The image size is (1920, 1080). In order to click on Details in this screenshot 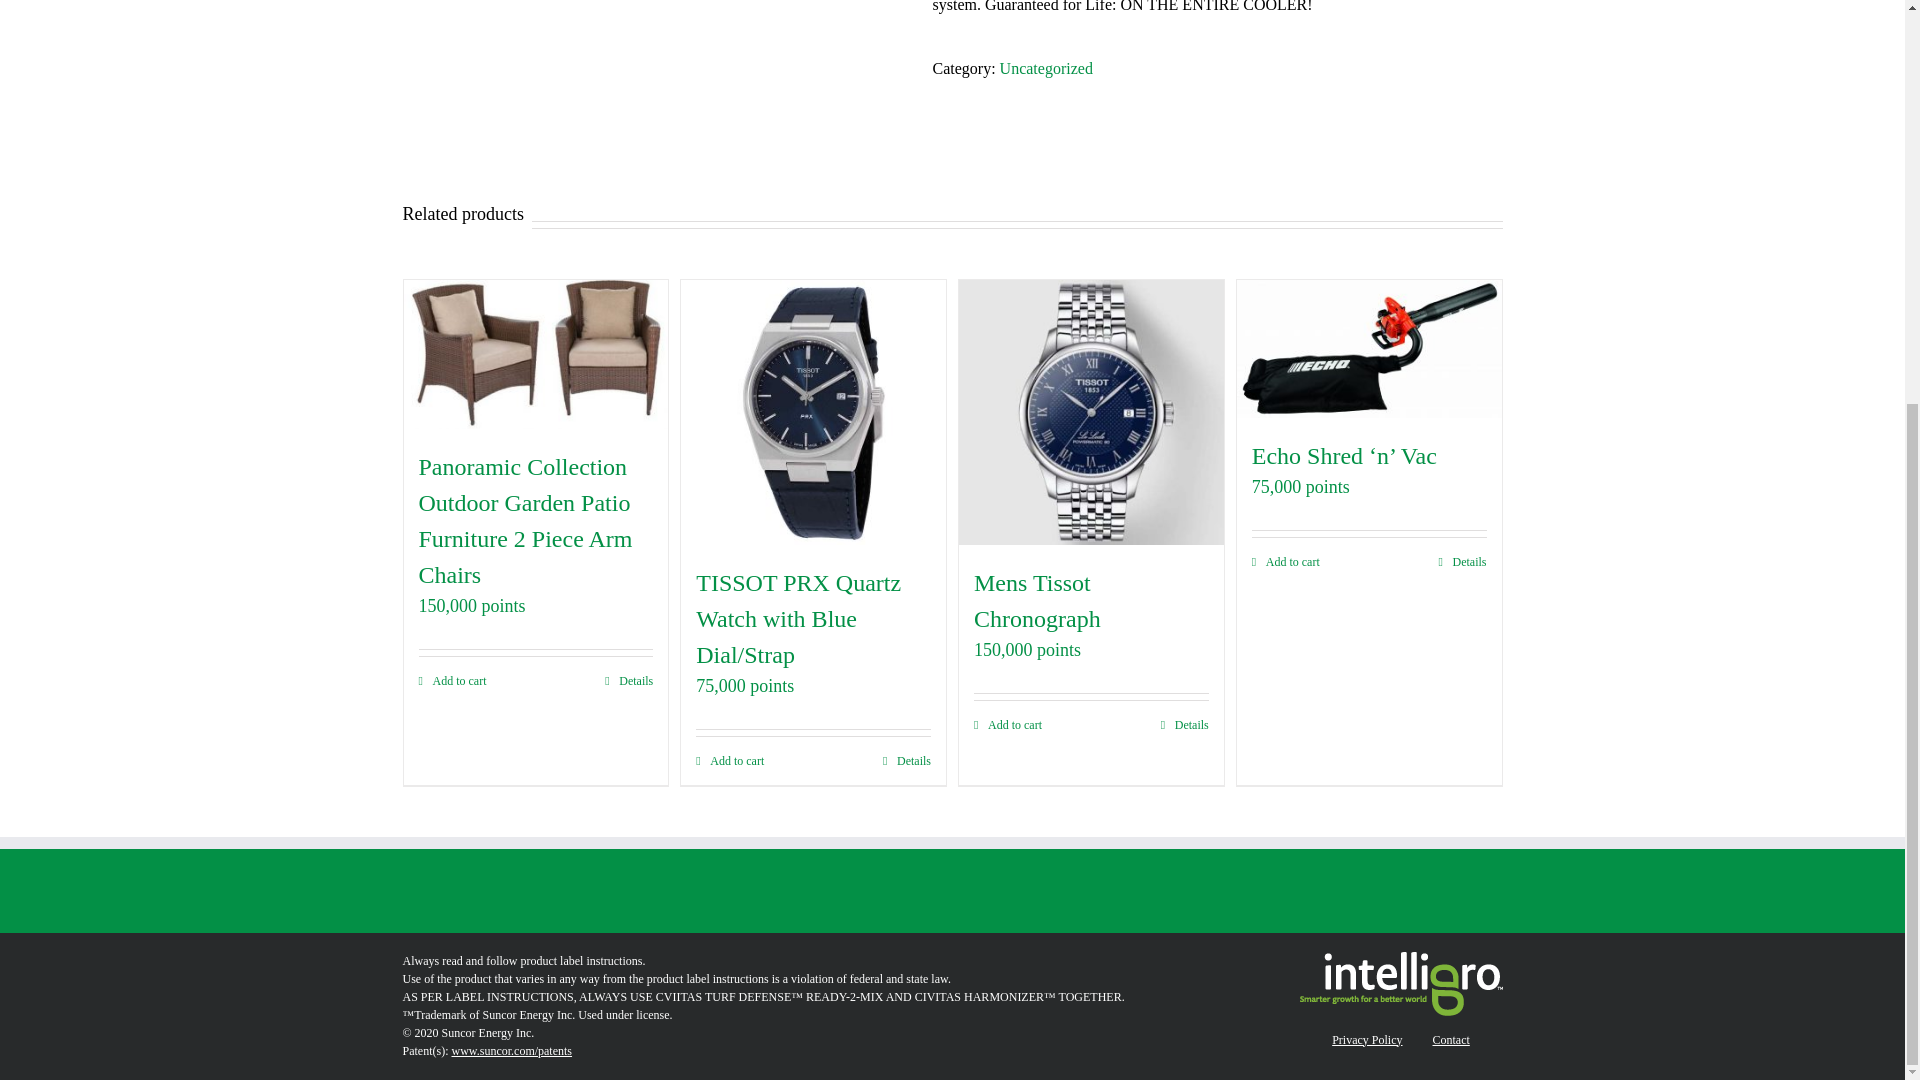, I will do `click(907, 760)`.